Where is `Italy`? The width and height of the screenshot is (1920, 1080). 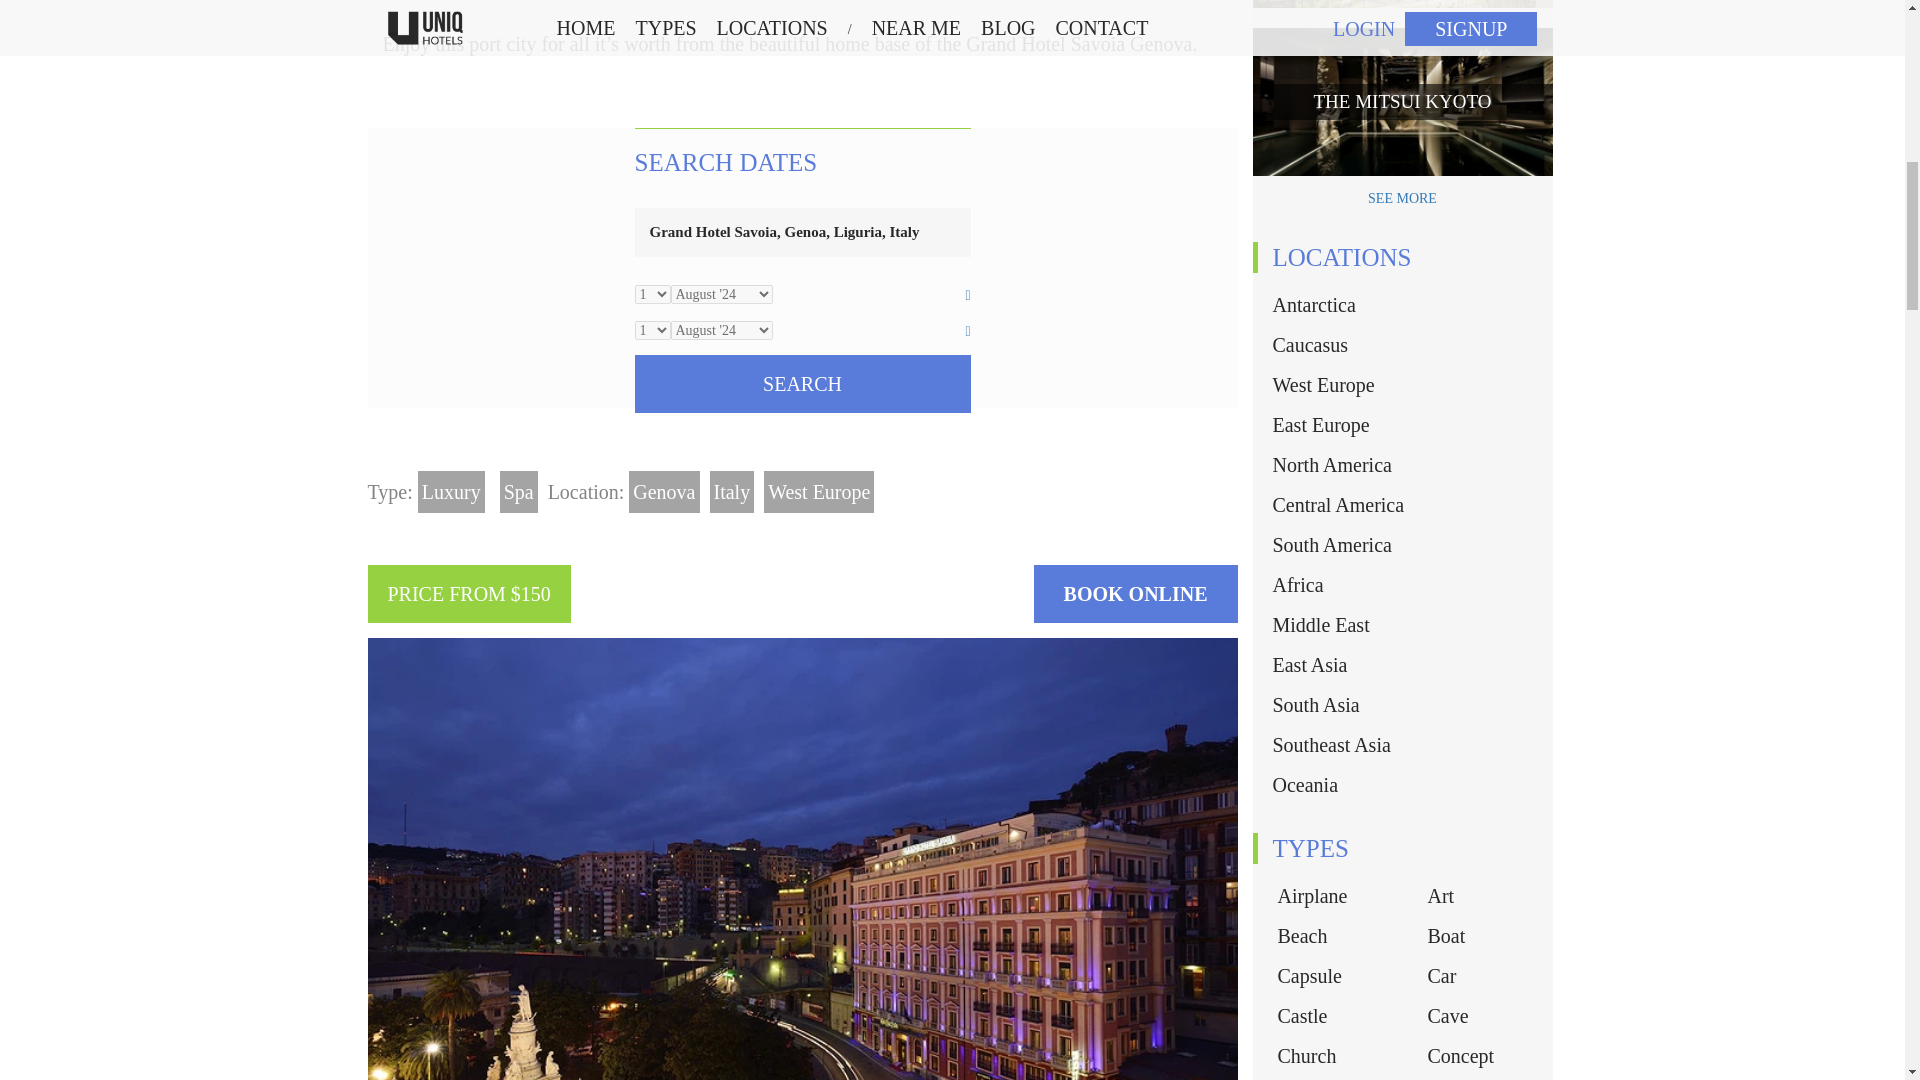
Italy is located at coordinates (732, 492).